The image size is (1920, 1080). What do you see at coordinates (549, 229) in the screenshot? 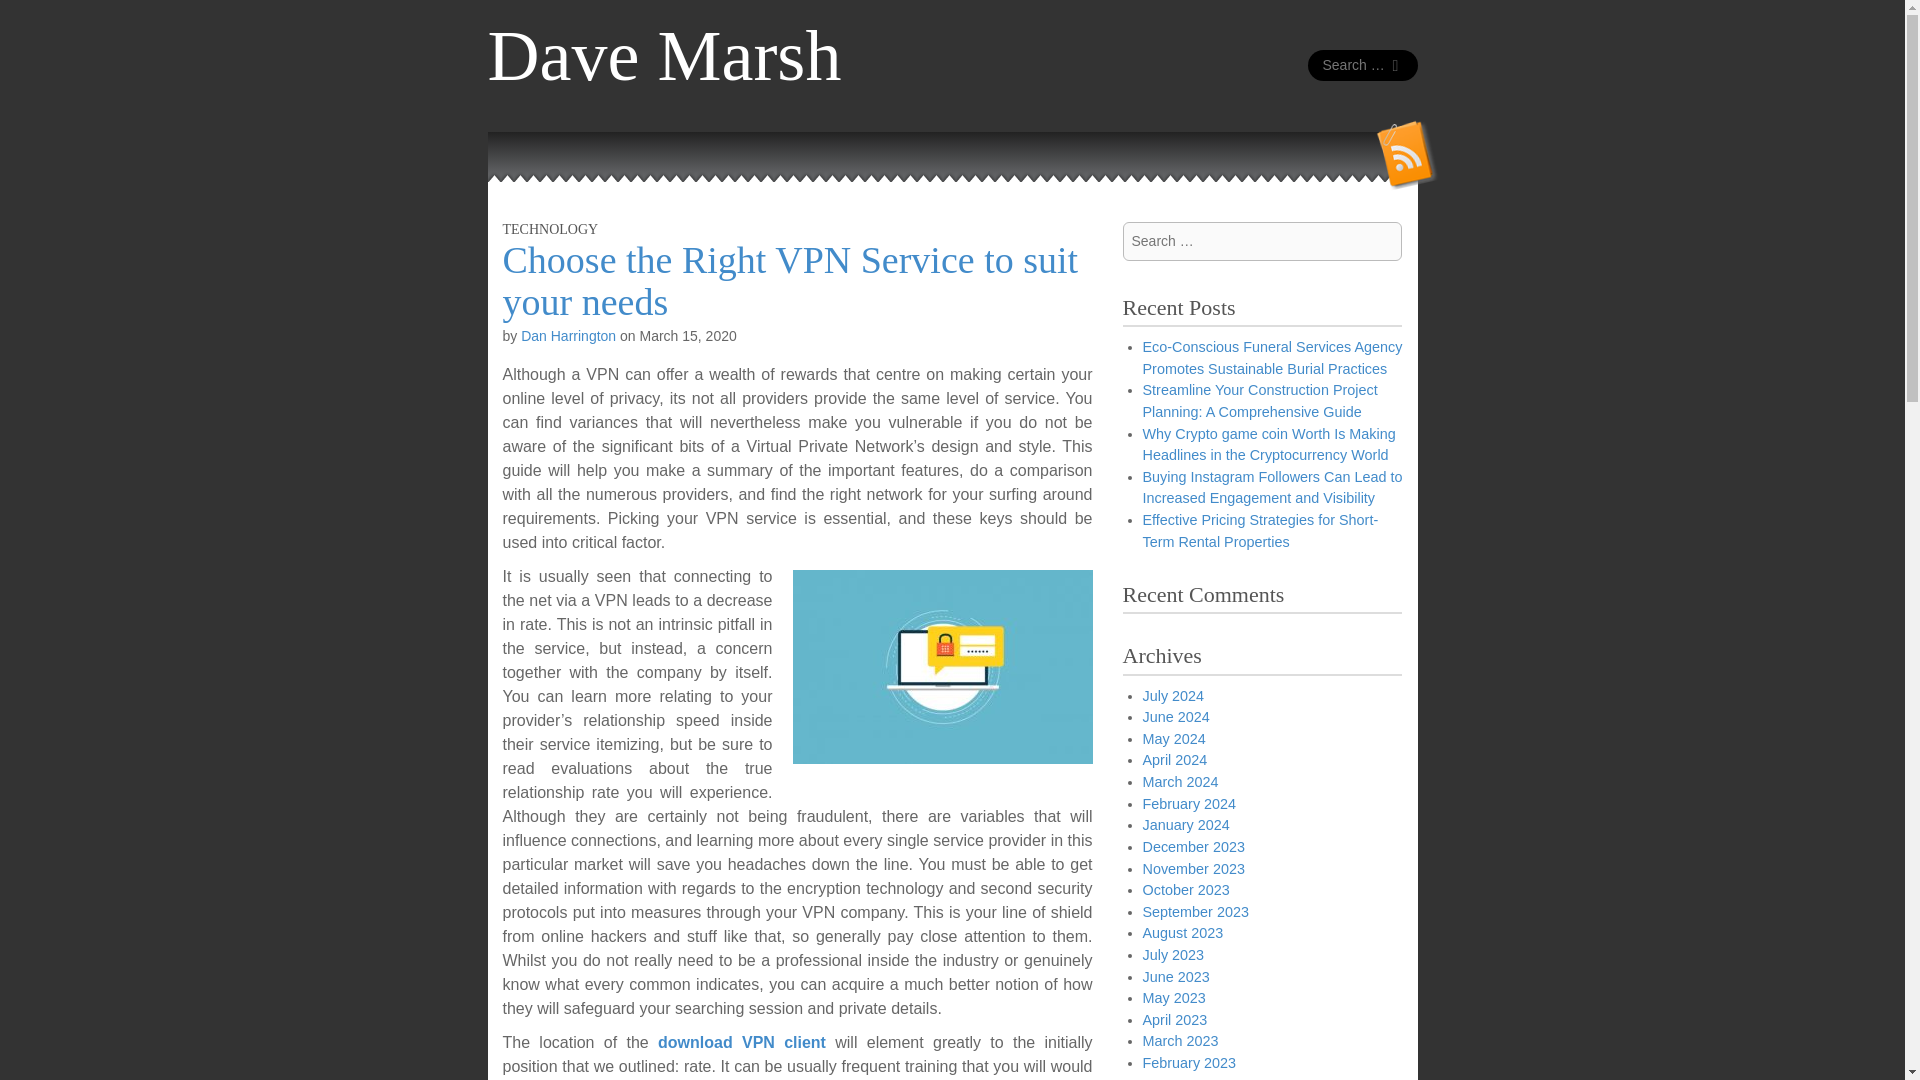
I see `TECHNOLOGY` at bounding box center [549, 229].